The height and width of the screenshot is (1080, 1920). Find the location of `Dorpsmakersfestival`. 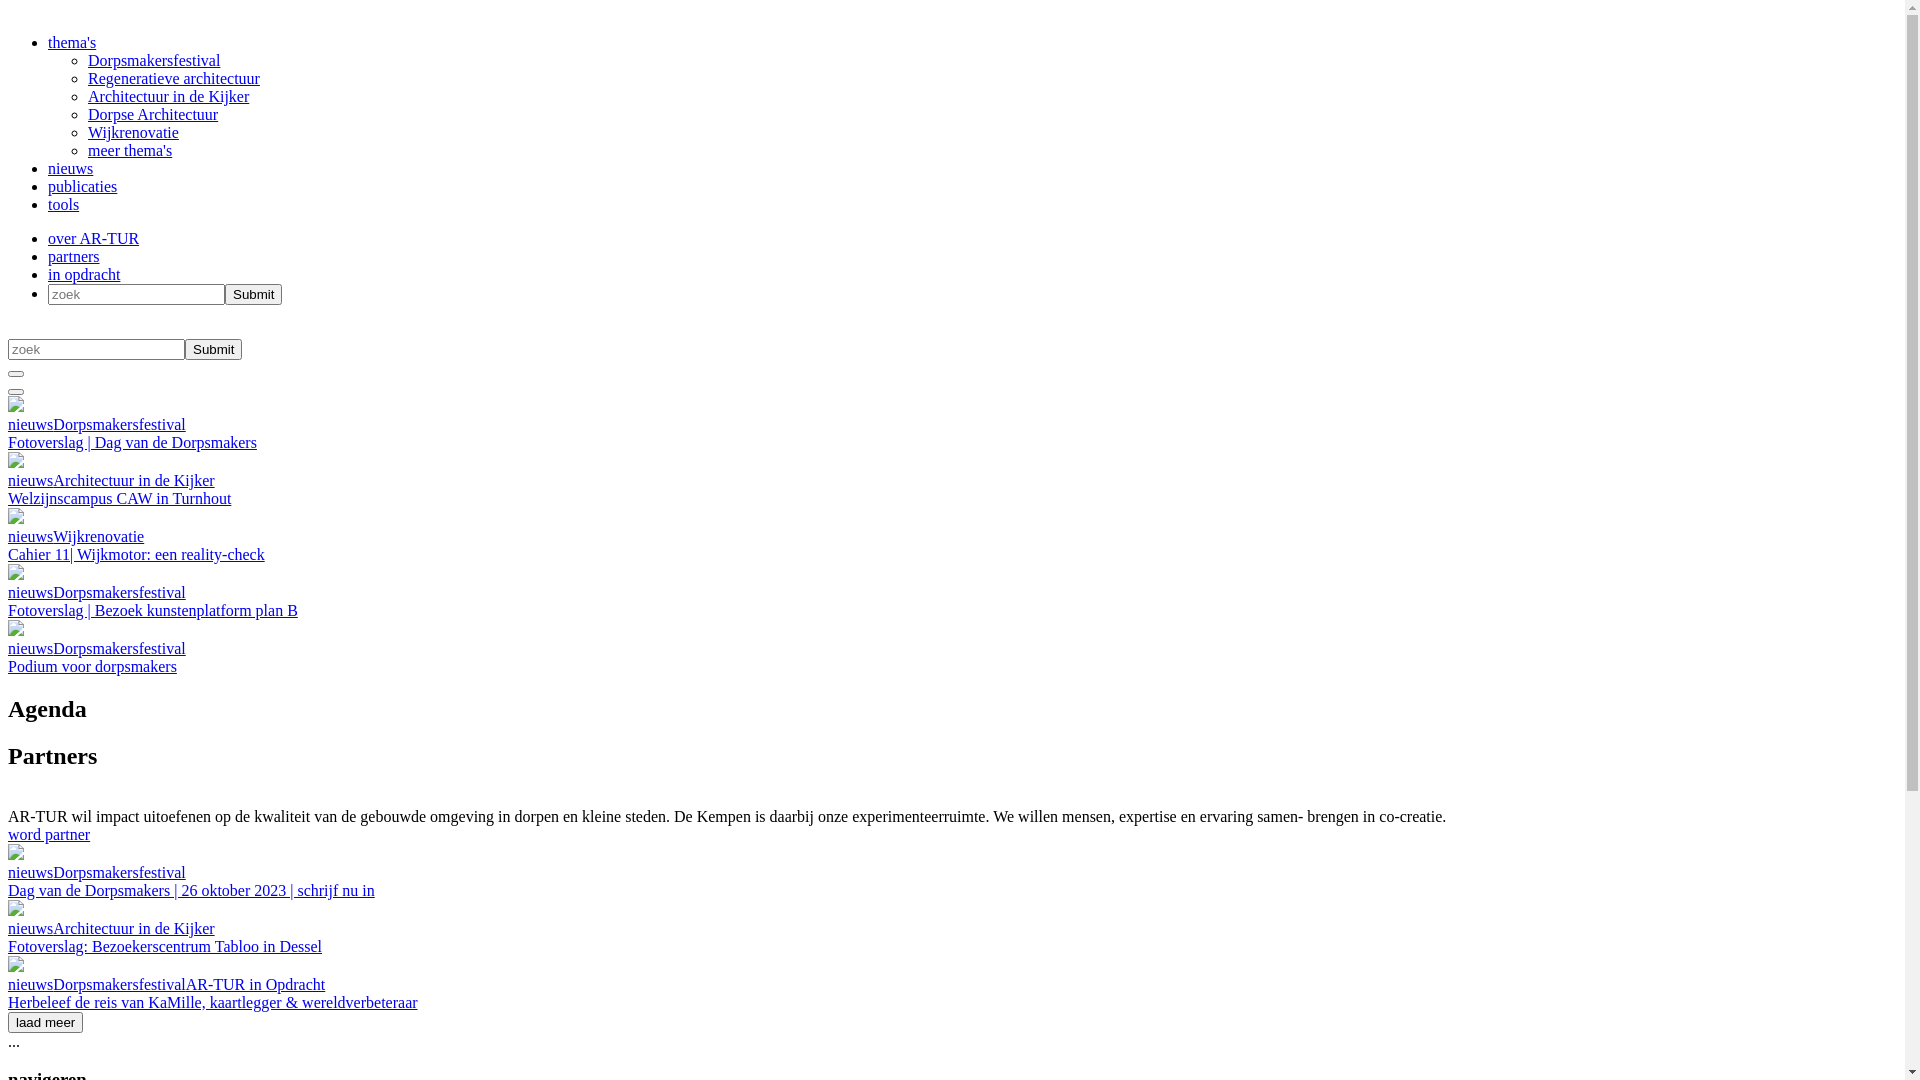

Dorpsmakersfestival is located at coordinates (119, 592).